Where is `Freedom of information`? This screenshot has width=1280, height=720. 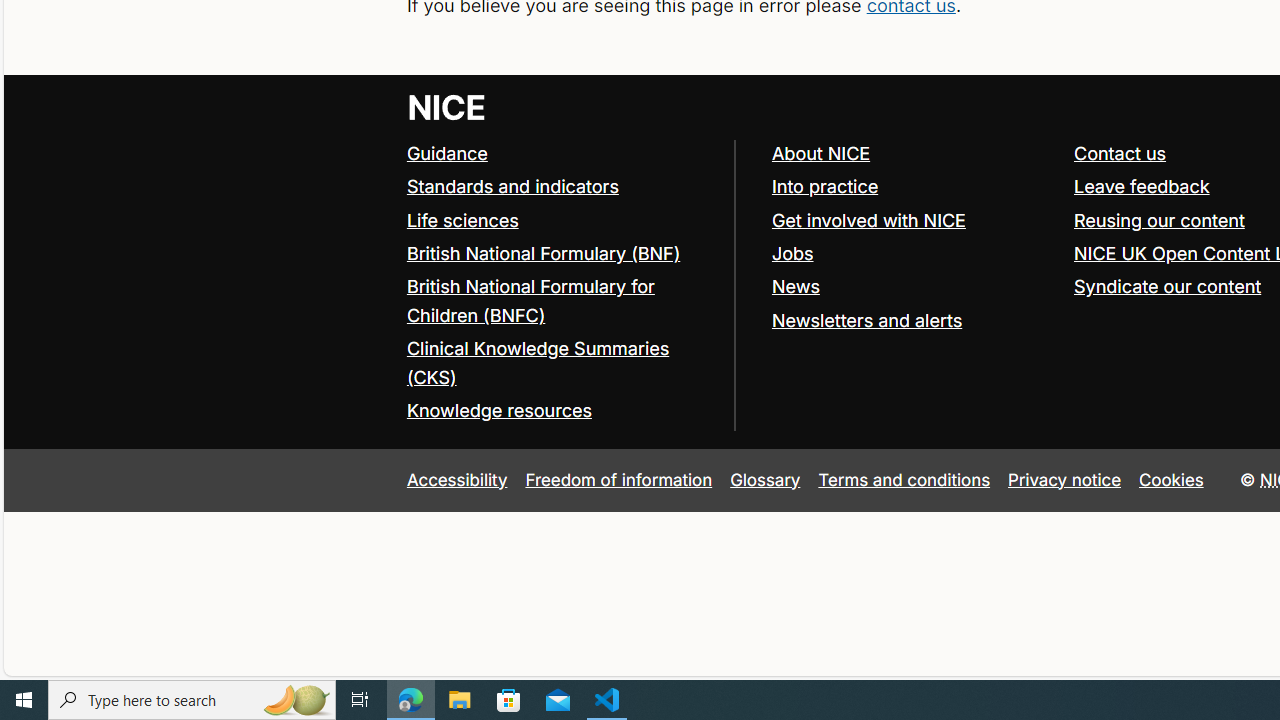
Freedom of information is located at coordinates (618, 479).